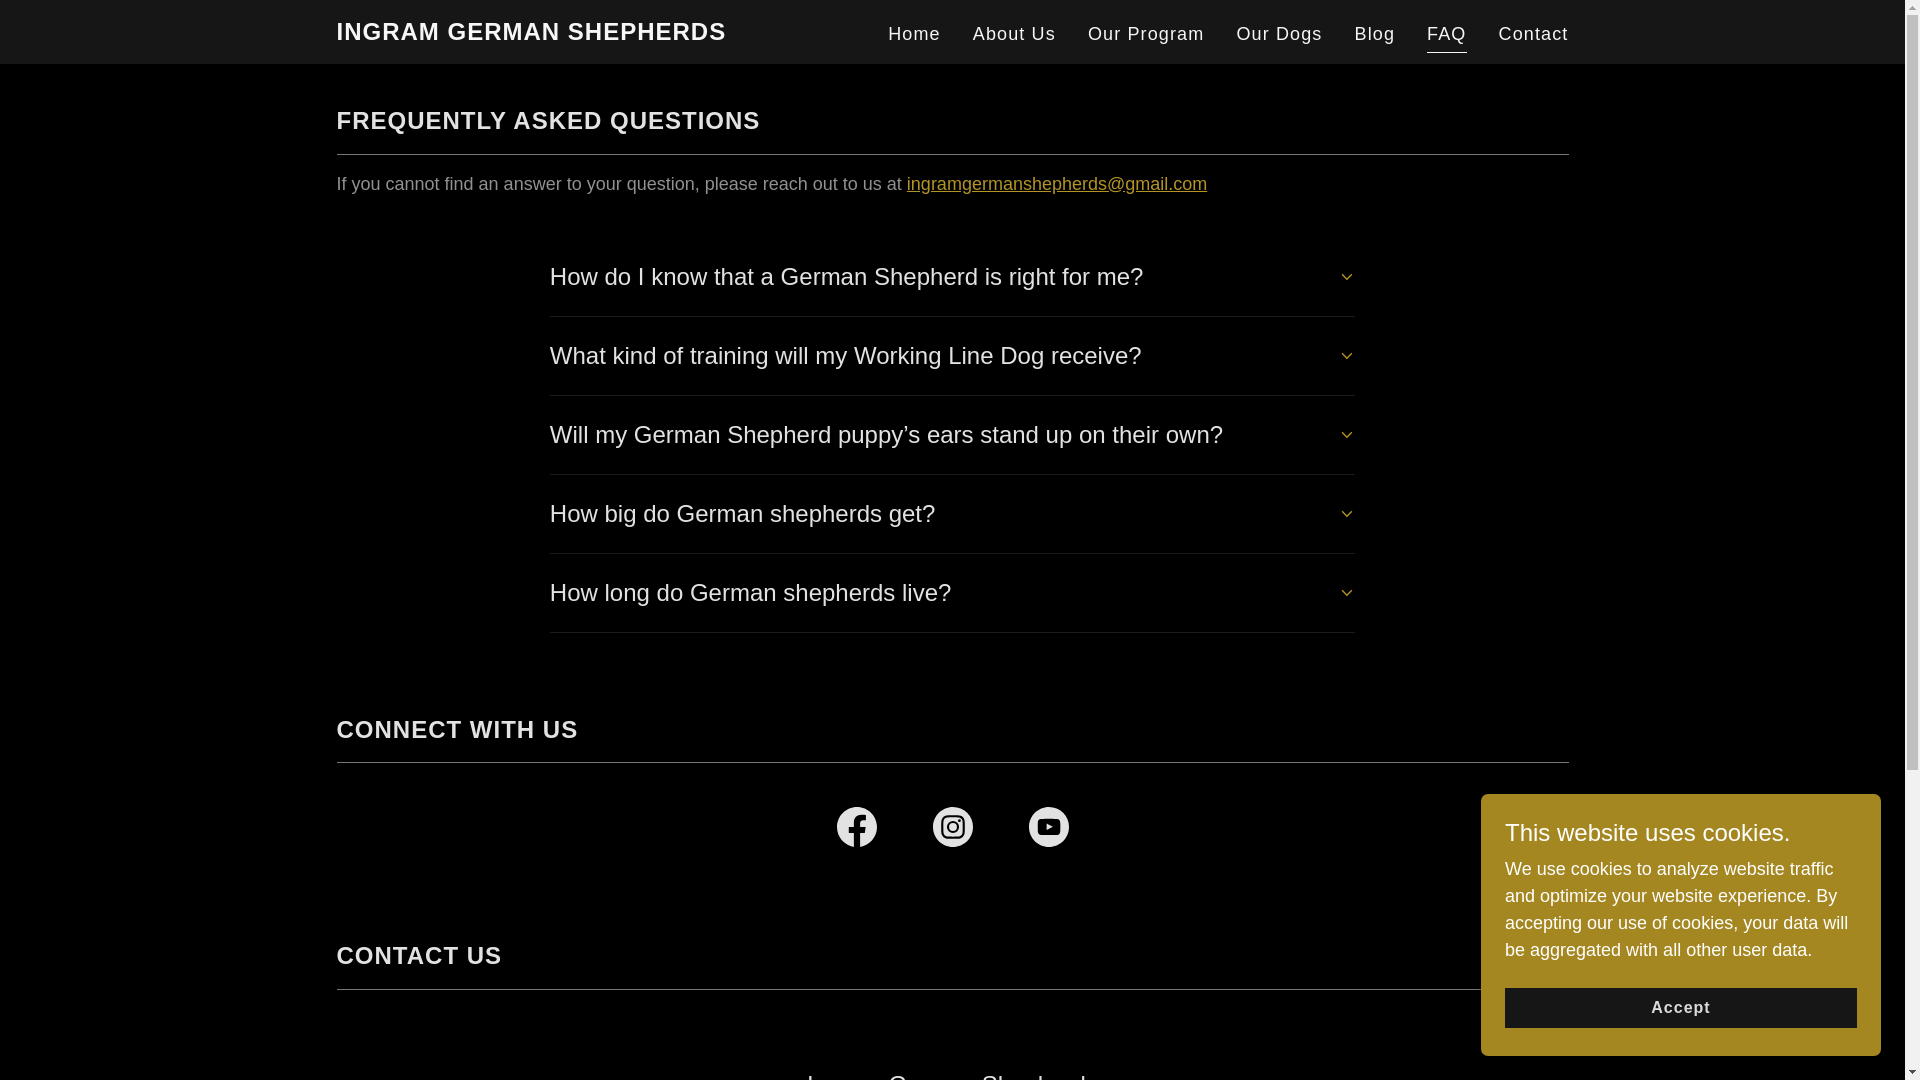  What do you see at coordinates (952, 276) in the screenshot?
I see `How do I know that a German Shepherd is right for me?` at bounding box center [952, 276].